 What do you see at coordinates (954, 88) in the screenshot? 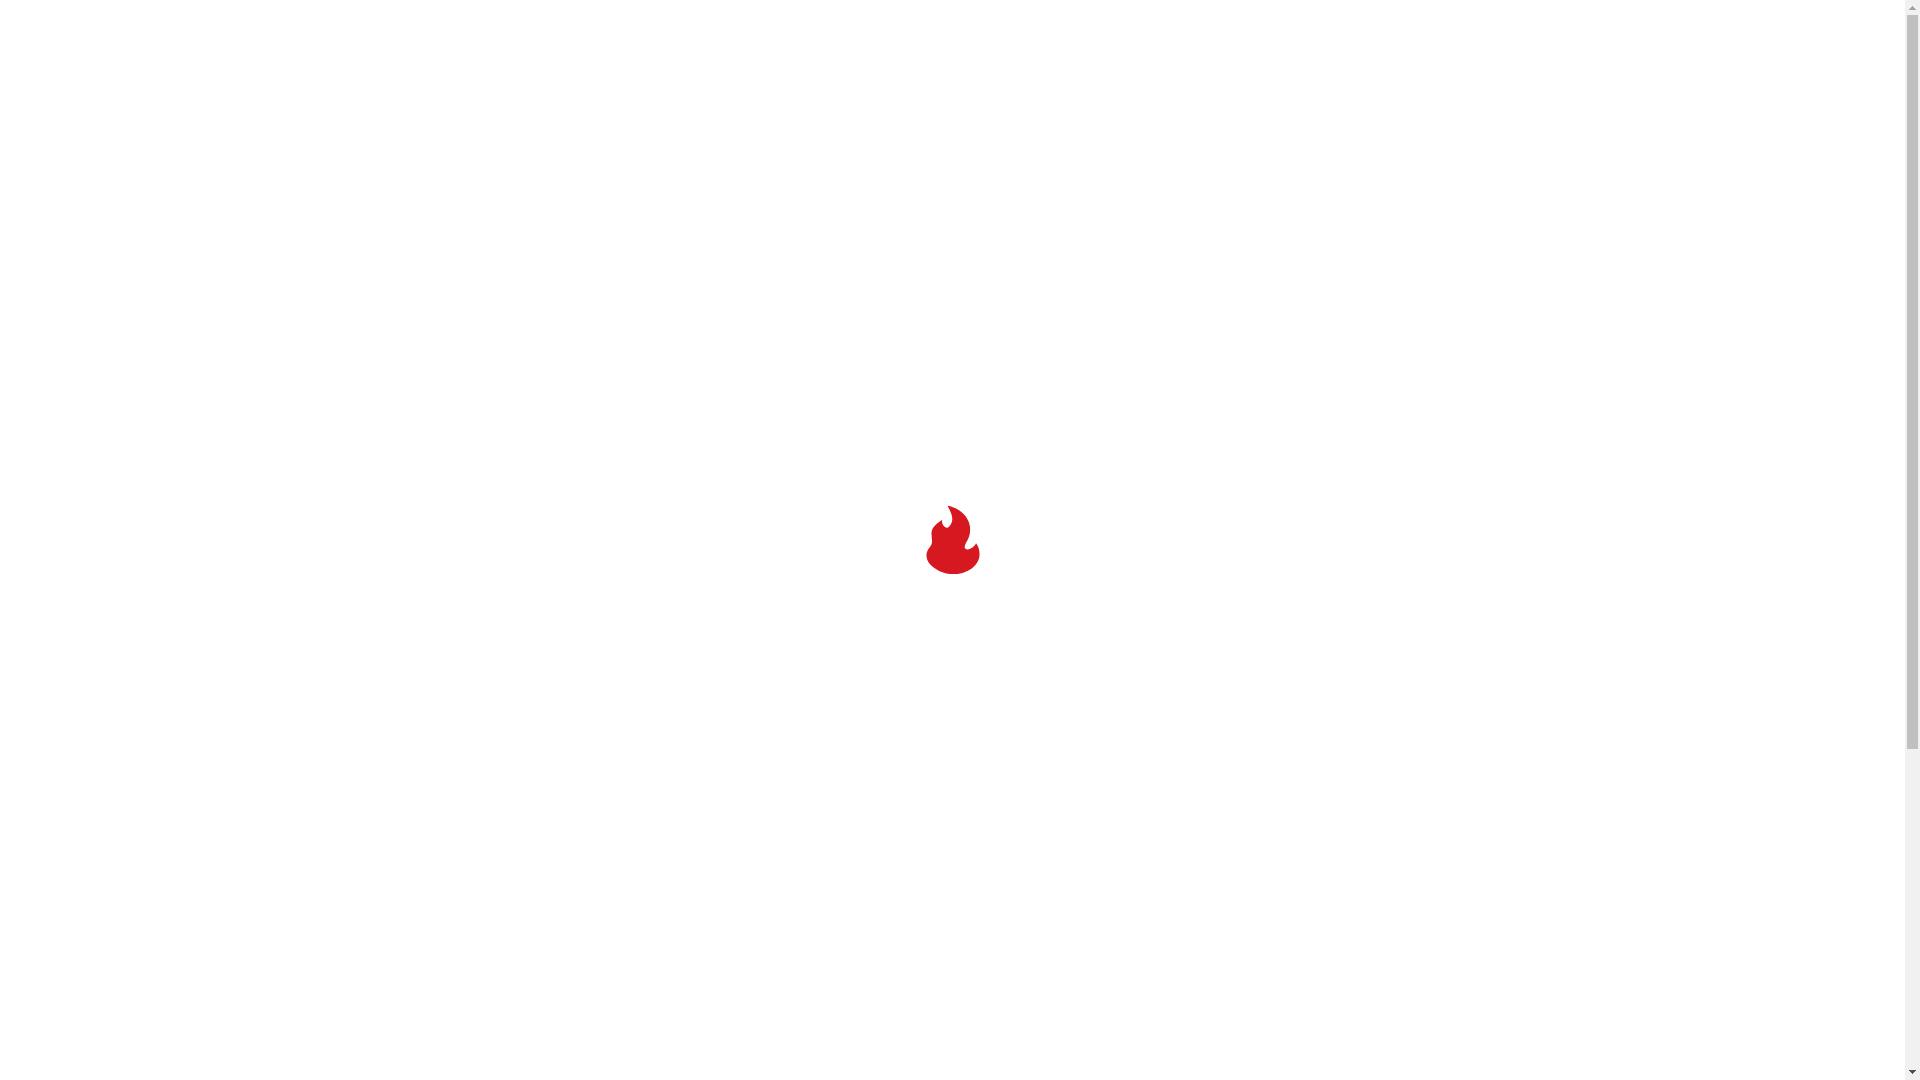
I see `About Us` at bounding box center [954, 88].